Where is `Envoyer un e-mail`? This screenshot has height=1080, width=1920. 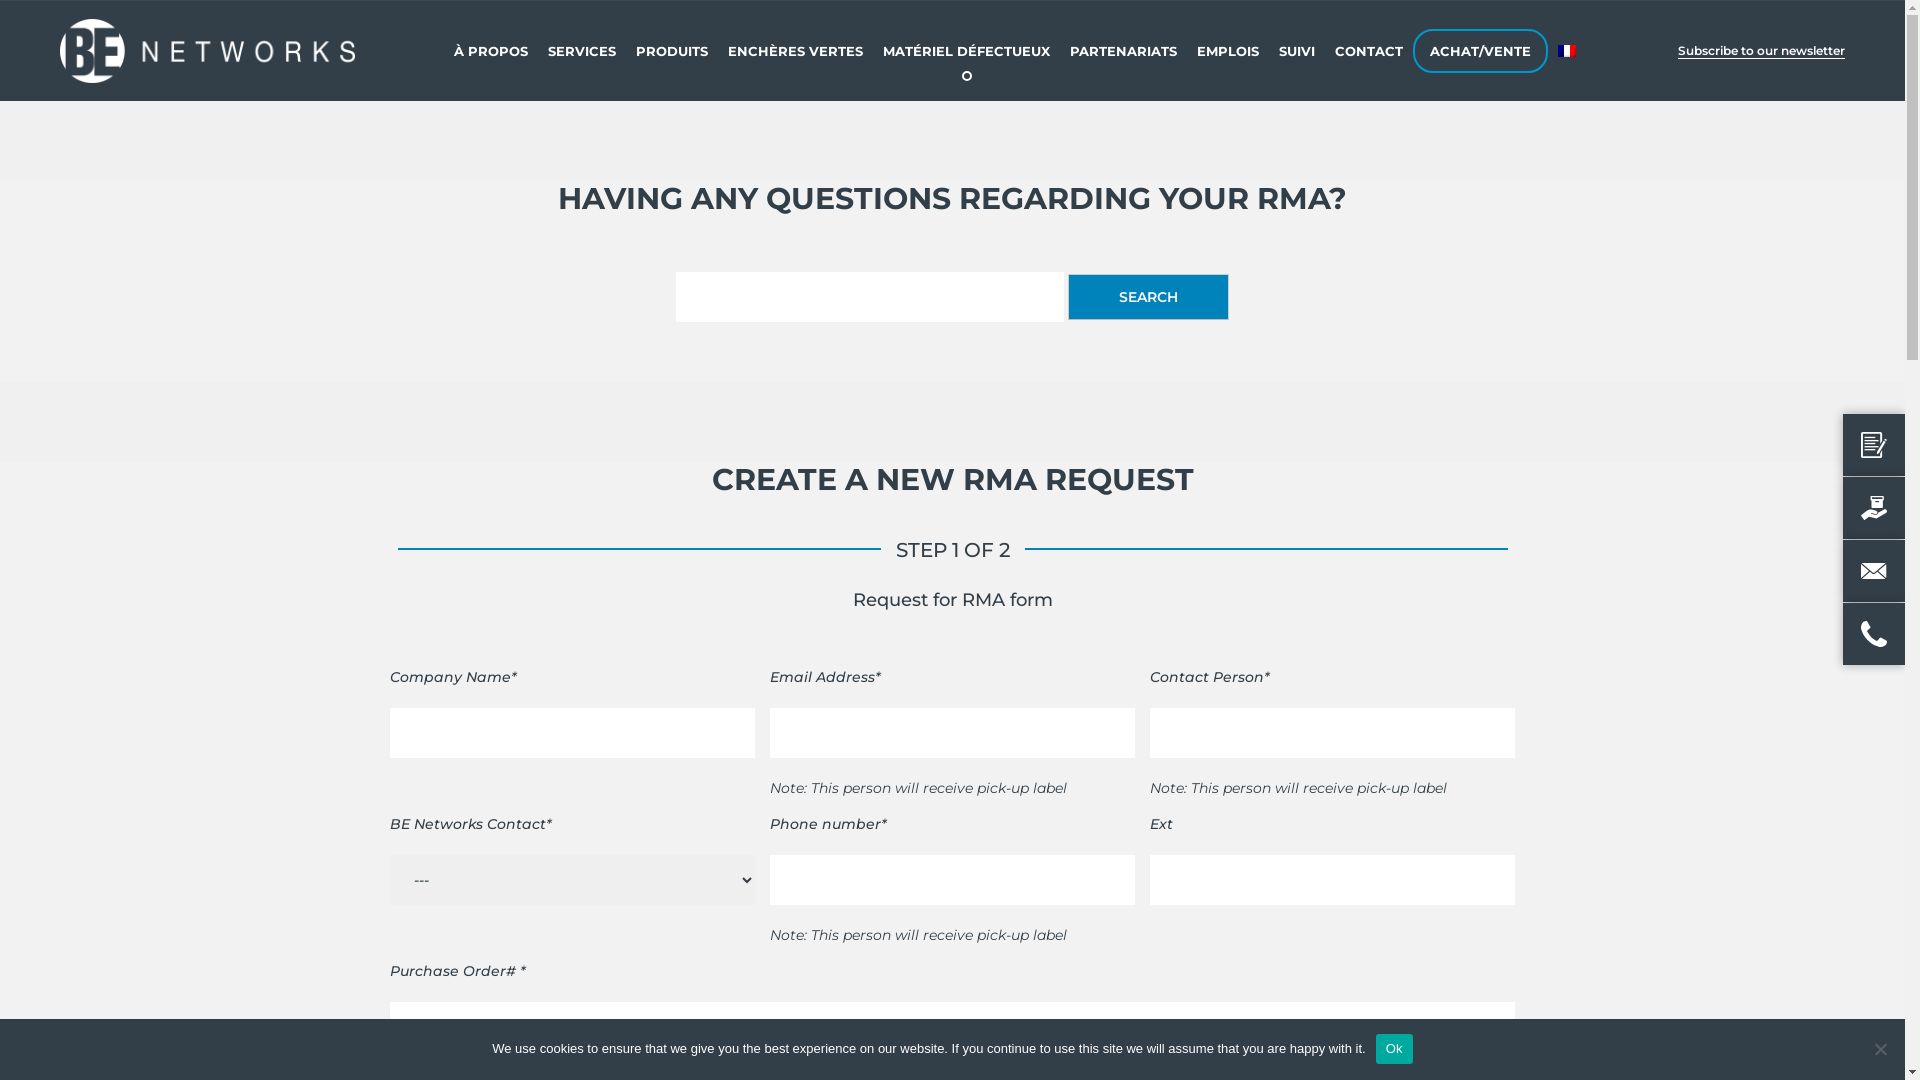 Envoyer un e-mail is located at coordinates (1874, 571).